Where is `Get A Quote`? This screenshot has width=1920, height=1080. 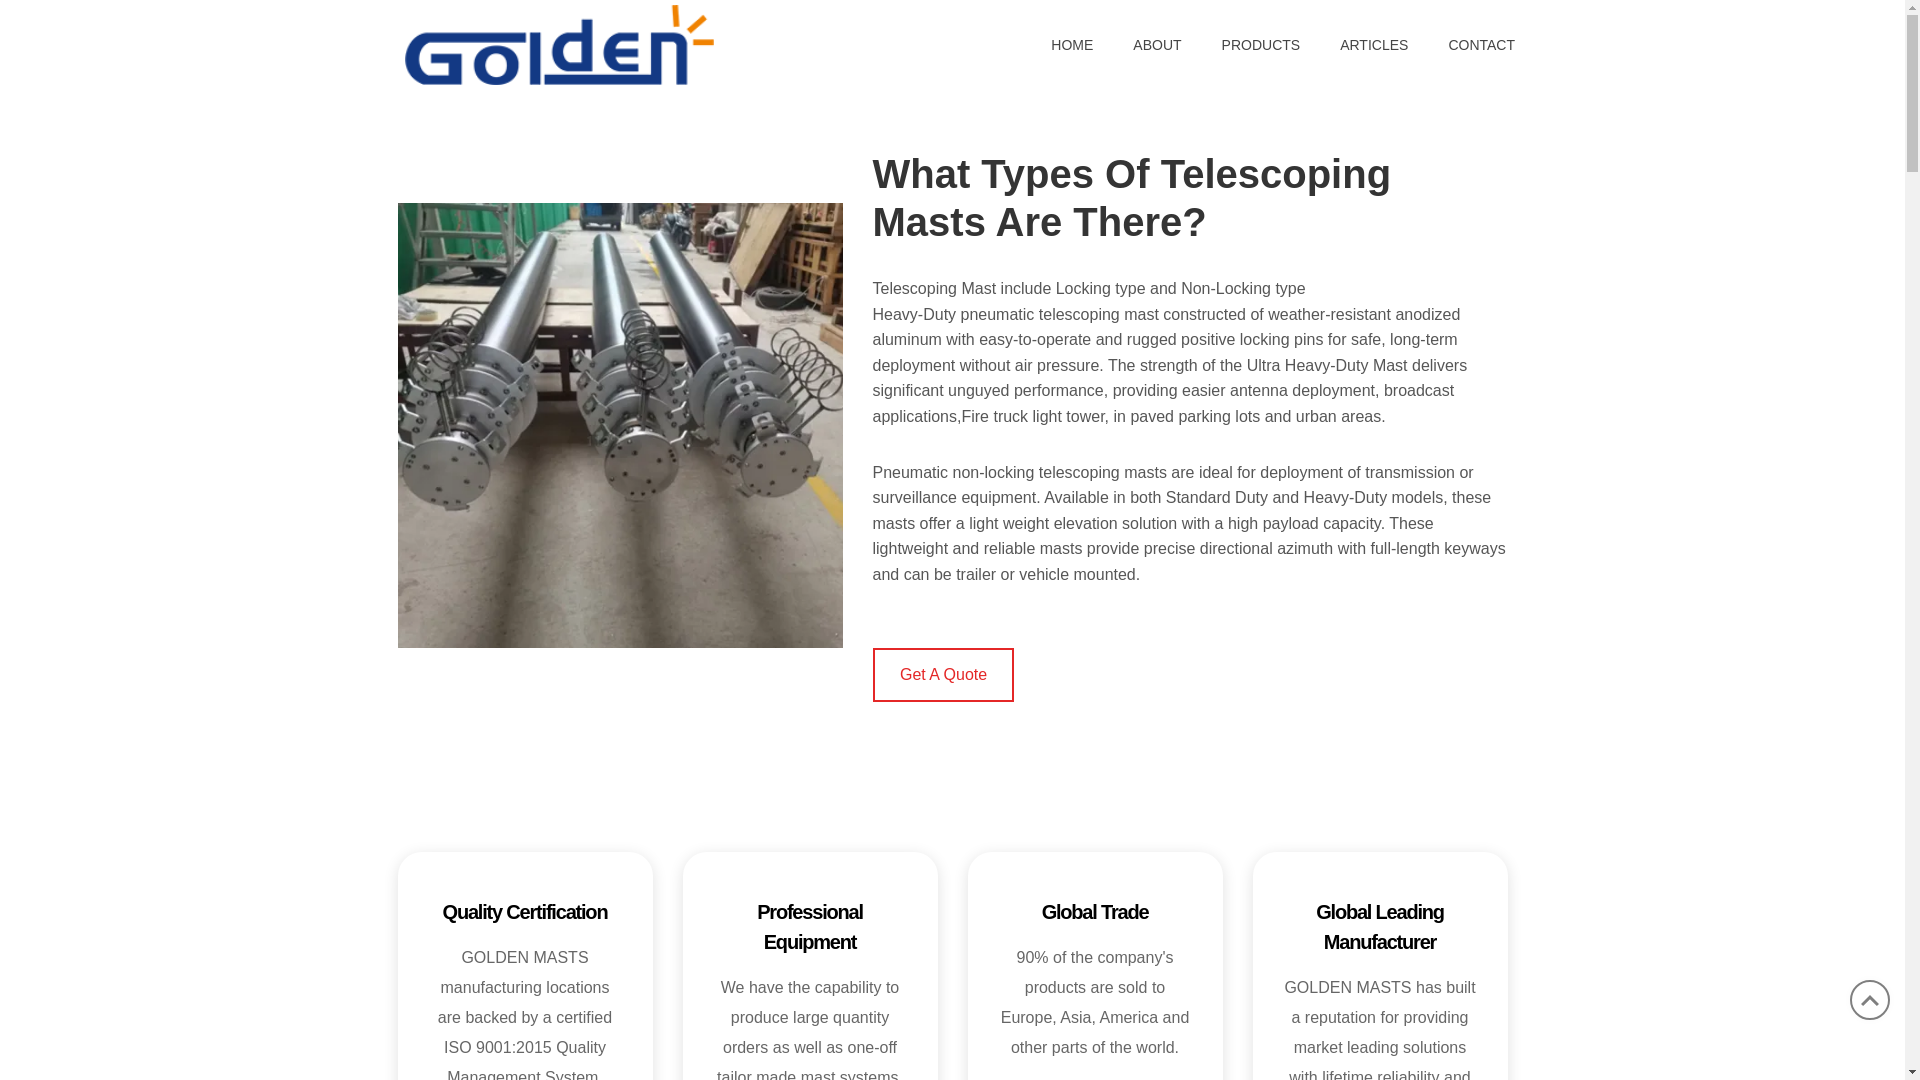
Get A Quote is located at coordinates (942, 675).